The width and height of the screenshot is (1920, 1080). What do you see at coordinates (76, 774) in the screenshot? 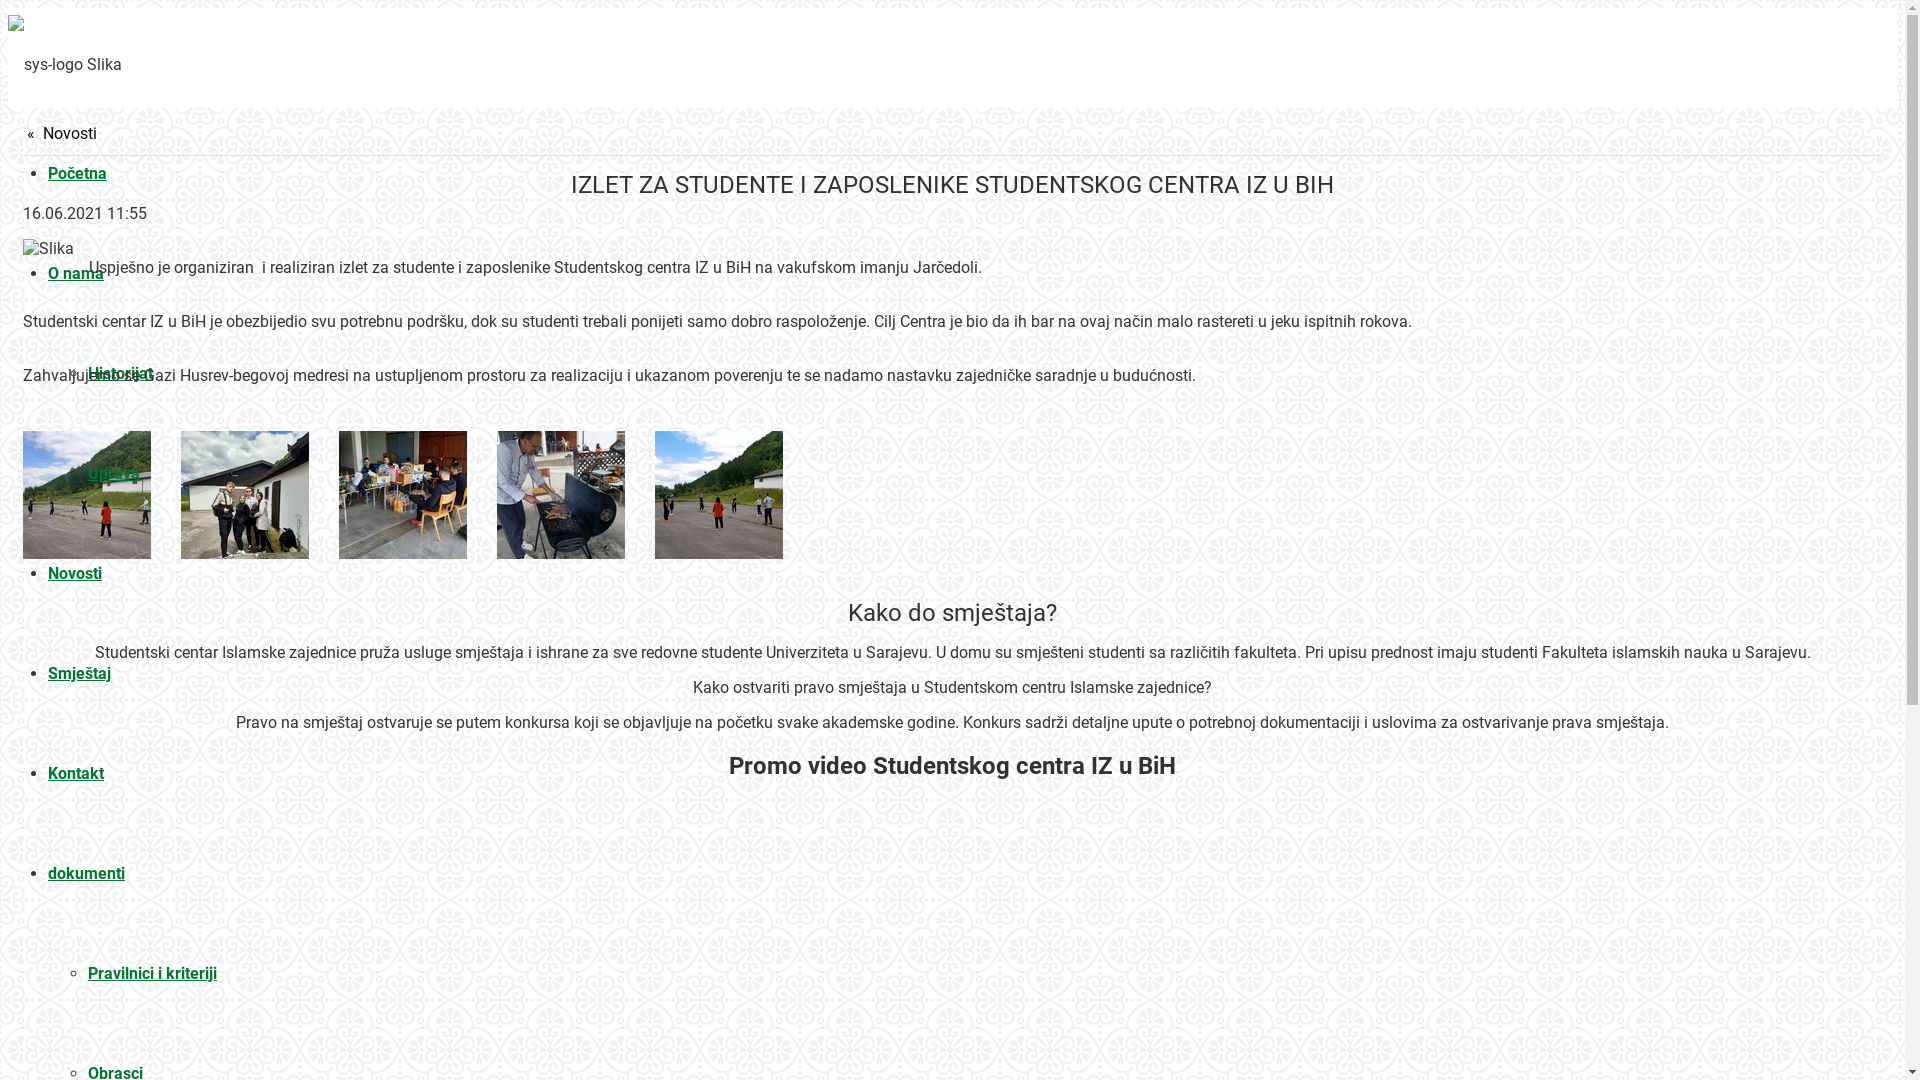
I see `Kontakt` at bounding box center [76, 774].